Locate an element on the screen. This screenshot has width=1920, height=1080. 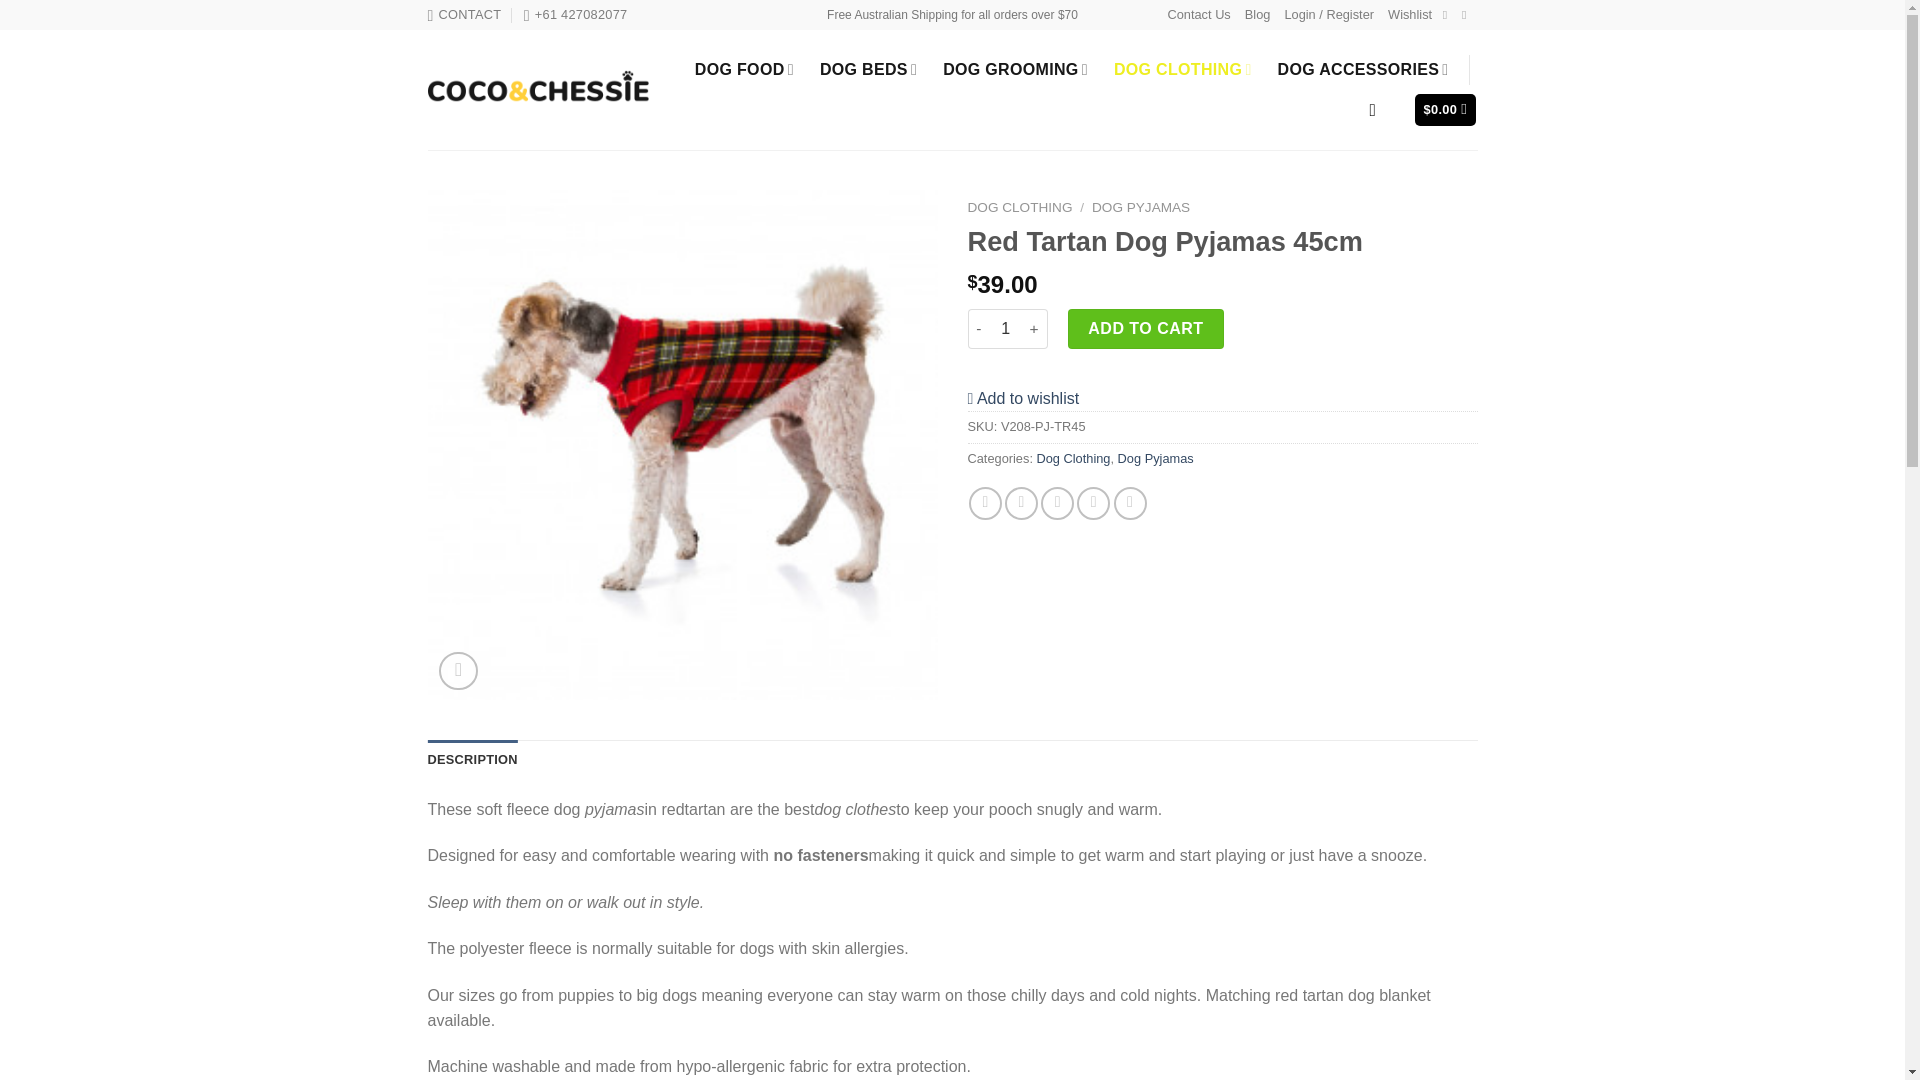
Zoom is located at coordinates (458, 672).